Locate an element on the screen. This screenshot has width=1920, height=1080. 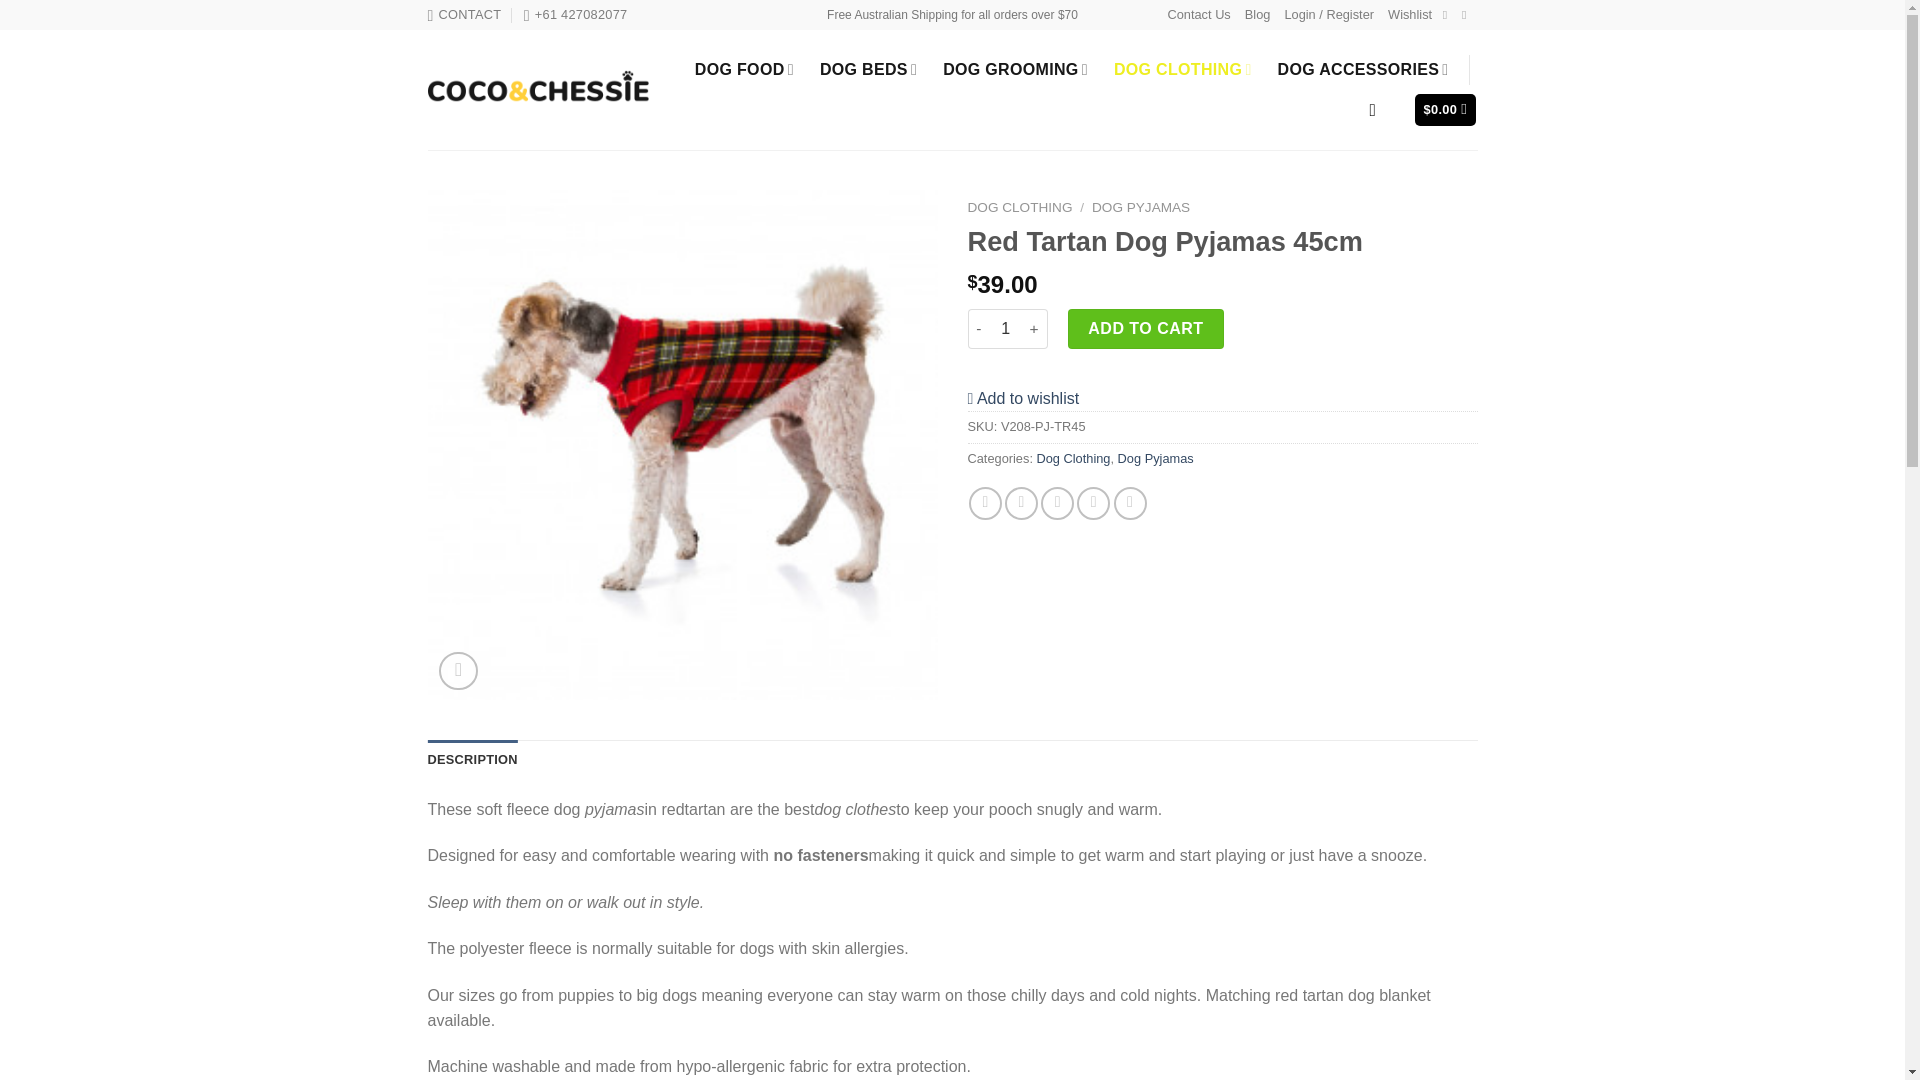
Zoom is located at coordinates (458, 672).